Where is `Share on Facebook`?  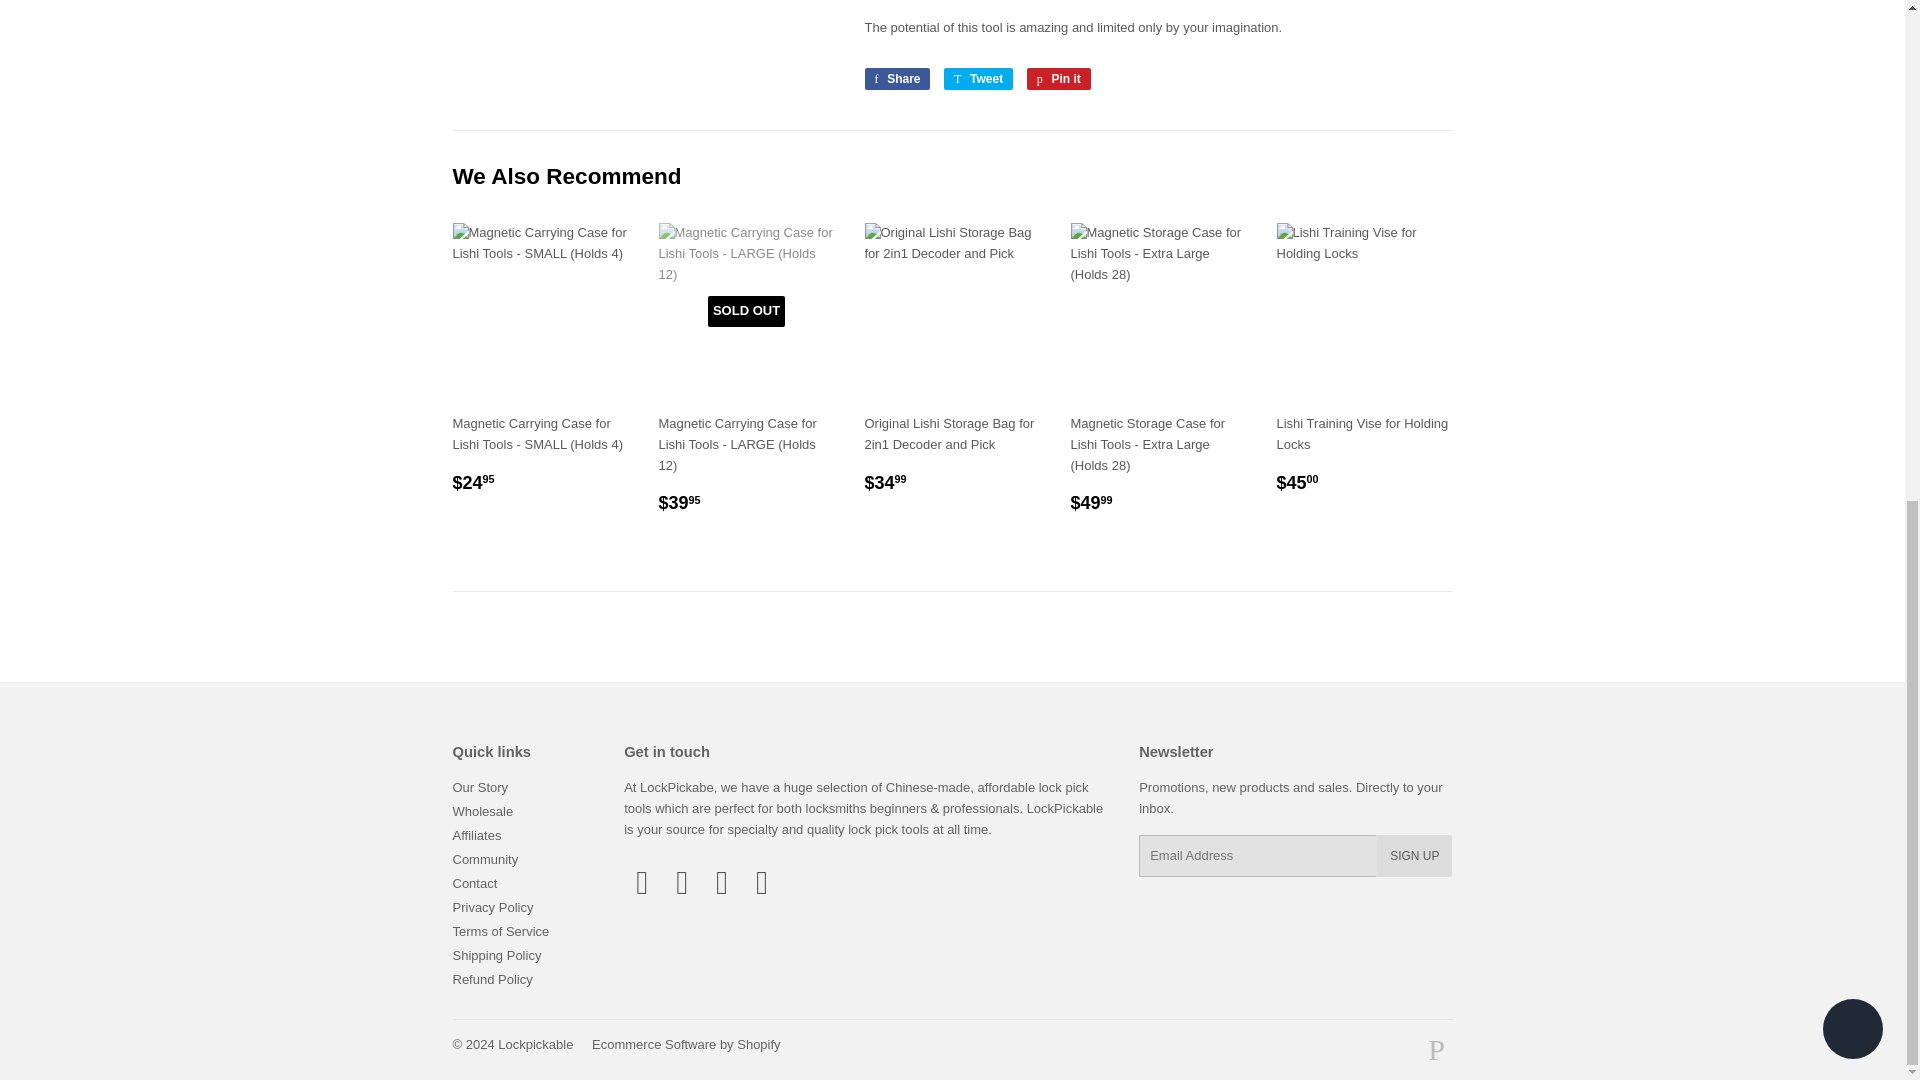 Share on Facebook is located at coordinates (896, 78).